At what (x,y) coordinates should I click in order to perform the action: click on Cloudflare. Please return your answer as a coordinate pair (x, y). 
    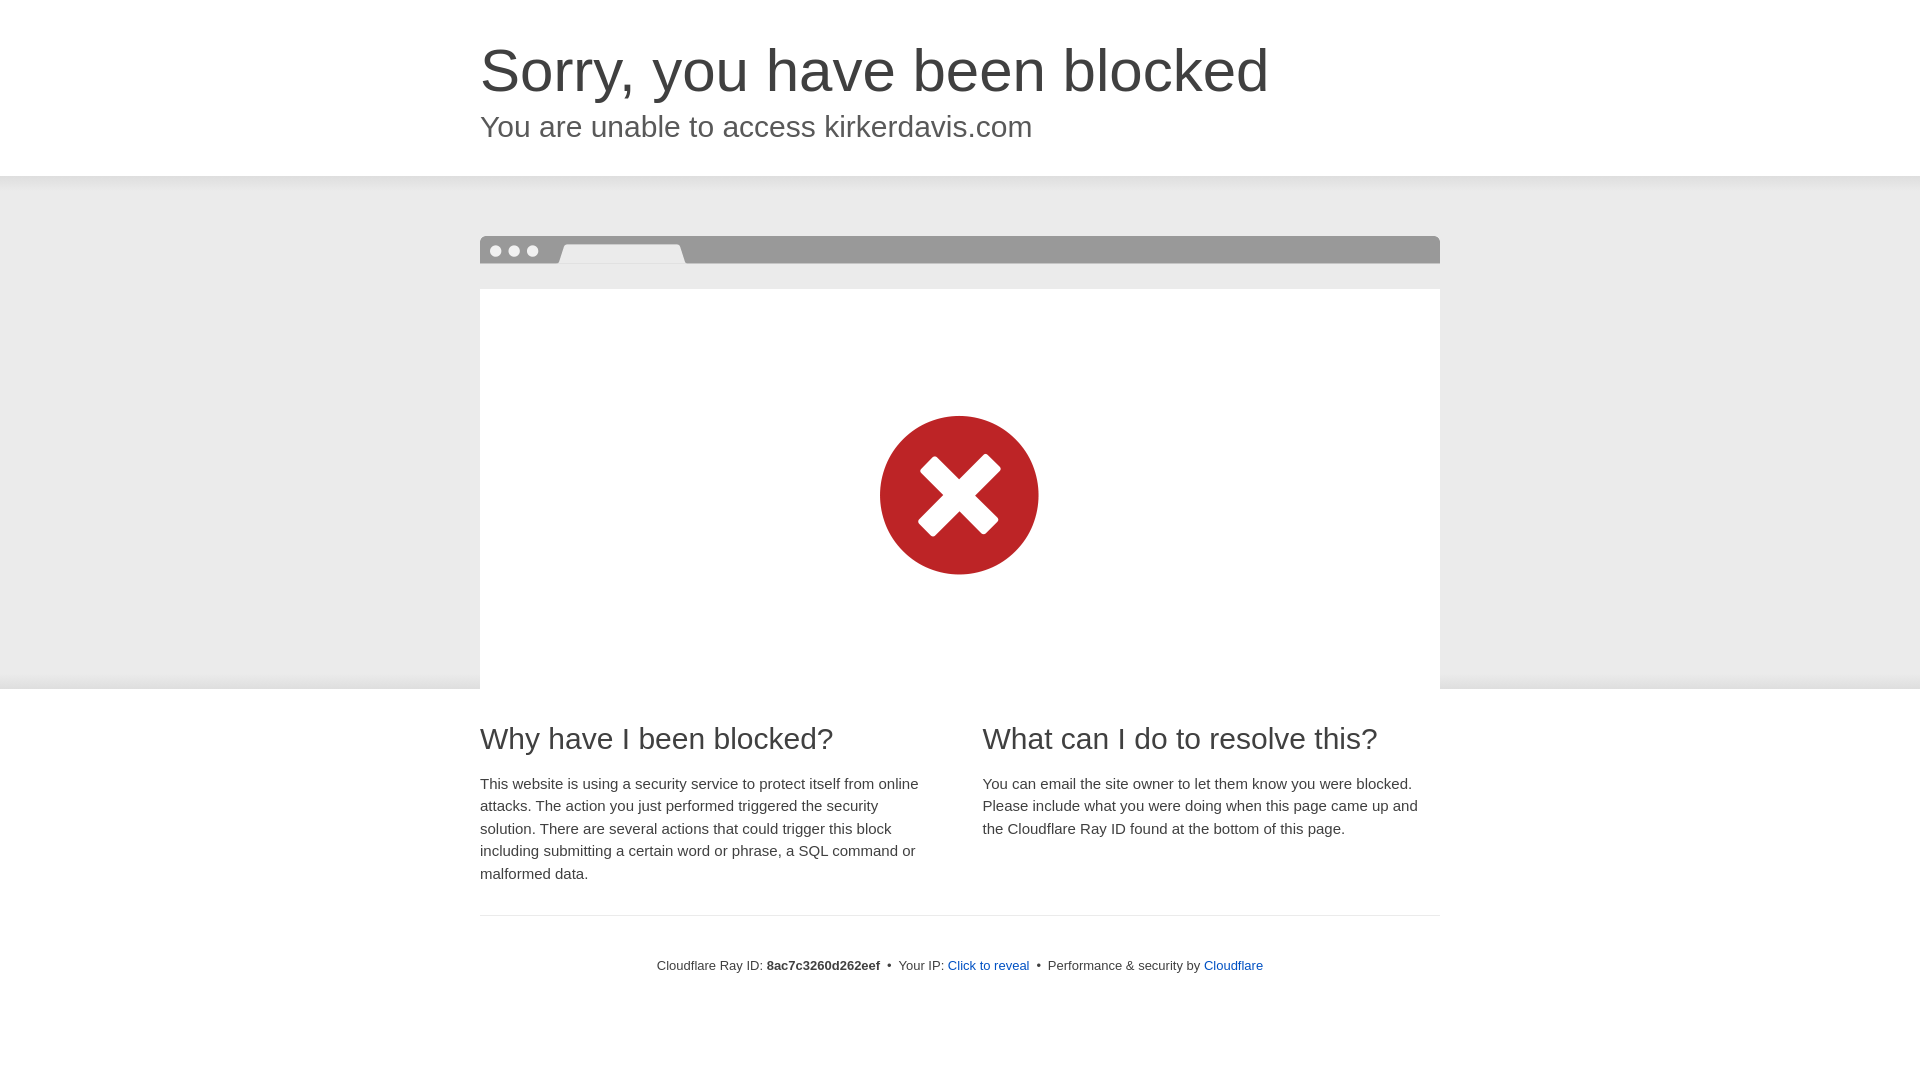
    Looking at the image, I should click on (1233, 965).